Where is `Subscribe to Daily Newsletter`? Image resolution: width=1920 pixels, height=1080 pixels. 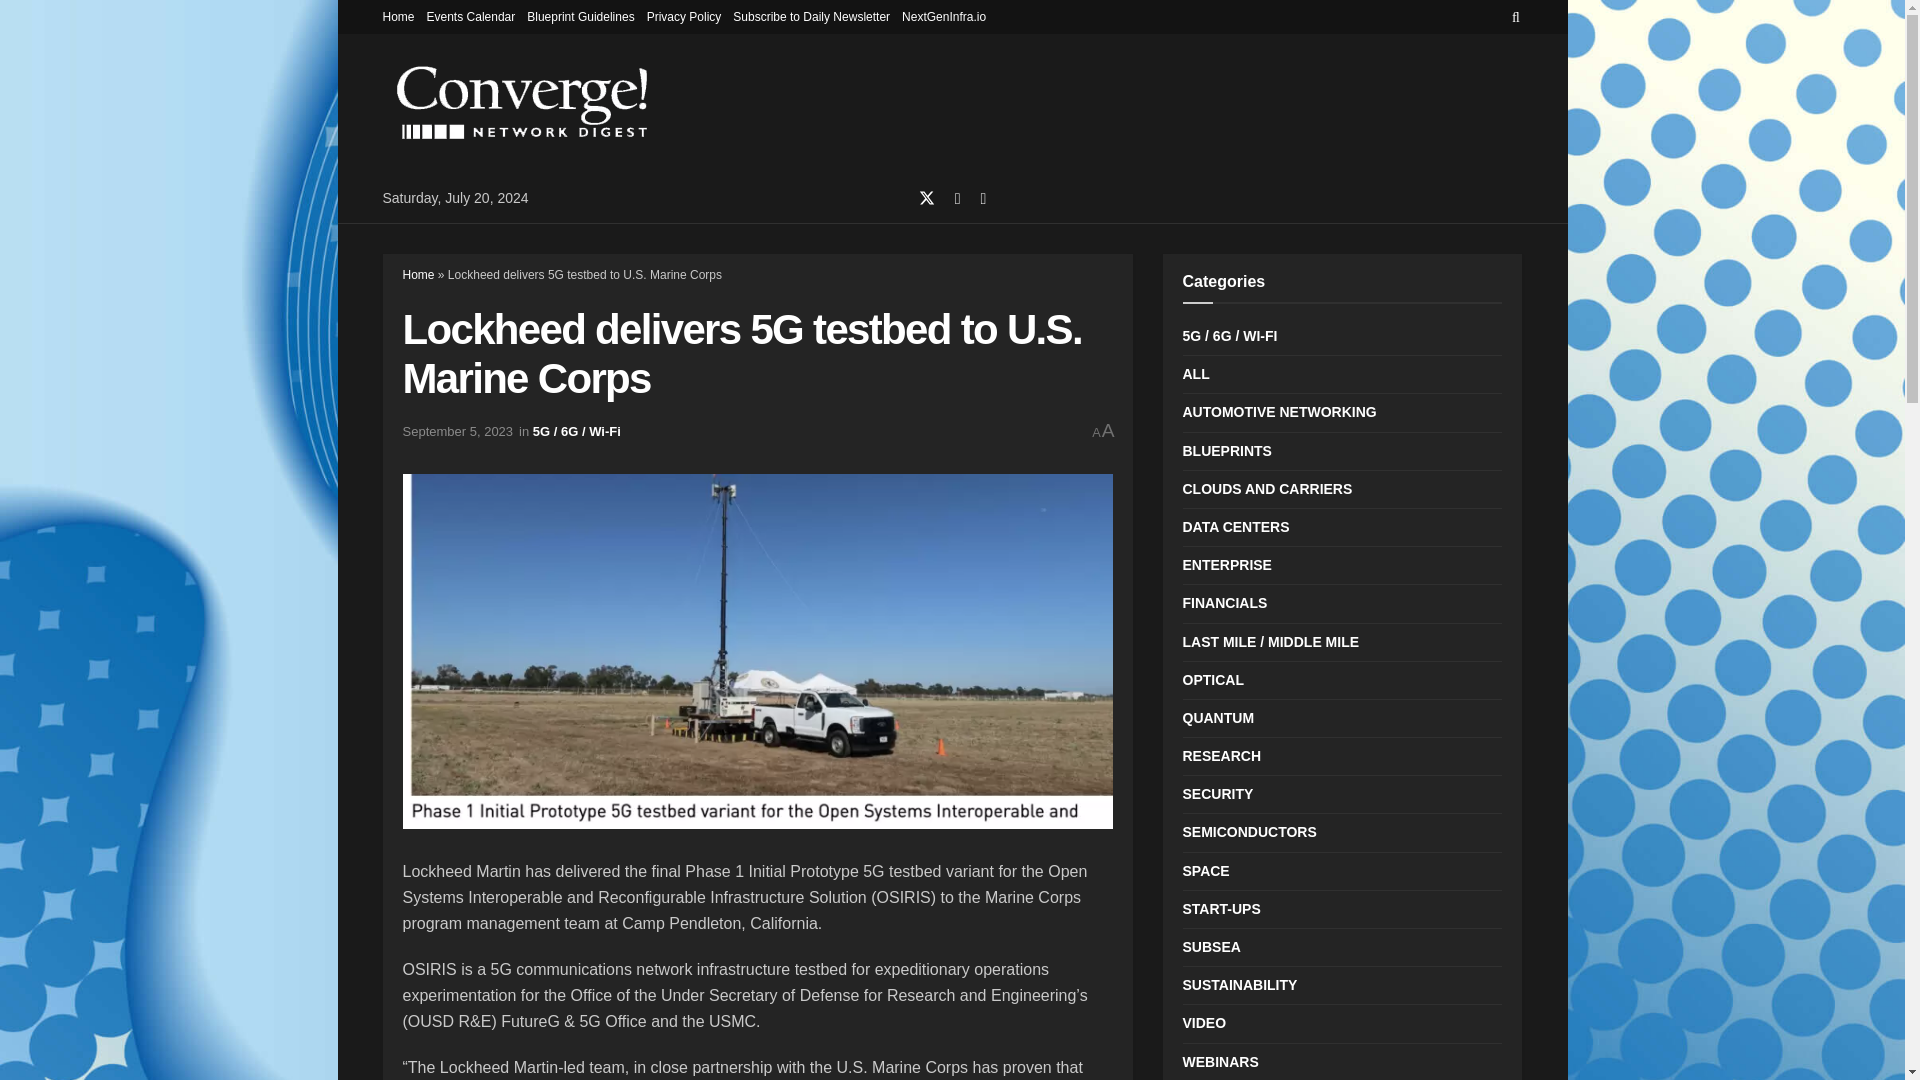
Subscribe to Daily Newsletter is located at coordinates (812, 16).